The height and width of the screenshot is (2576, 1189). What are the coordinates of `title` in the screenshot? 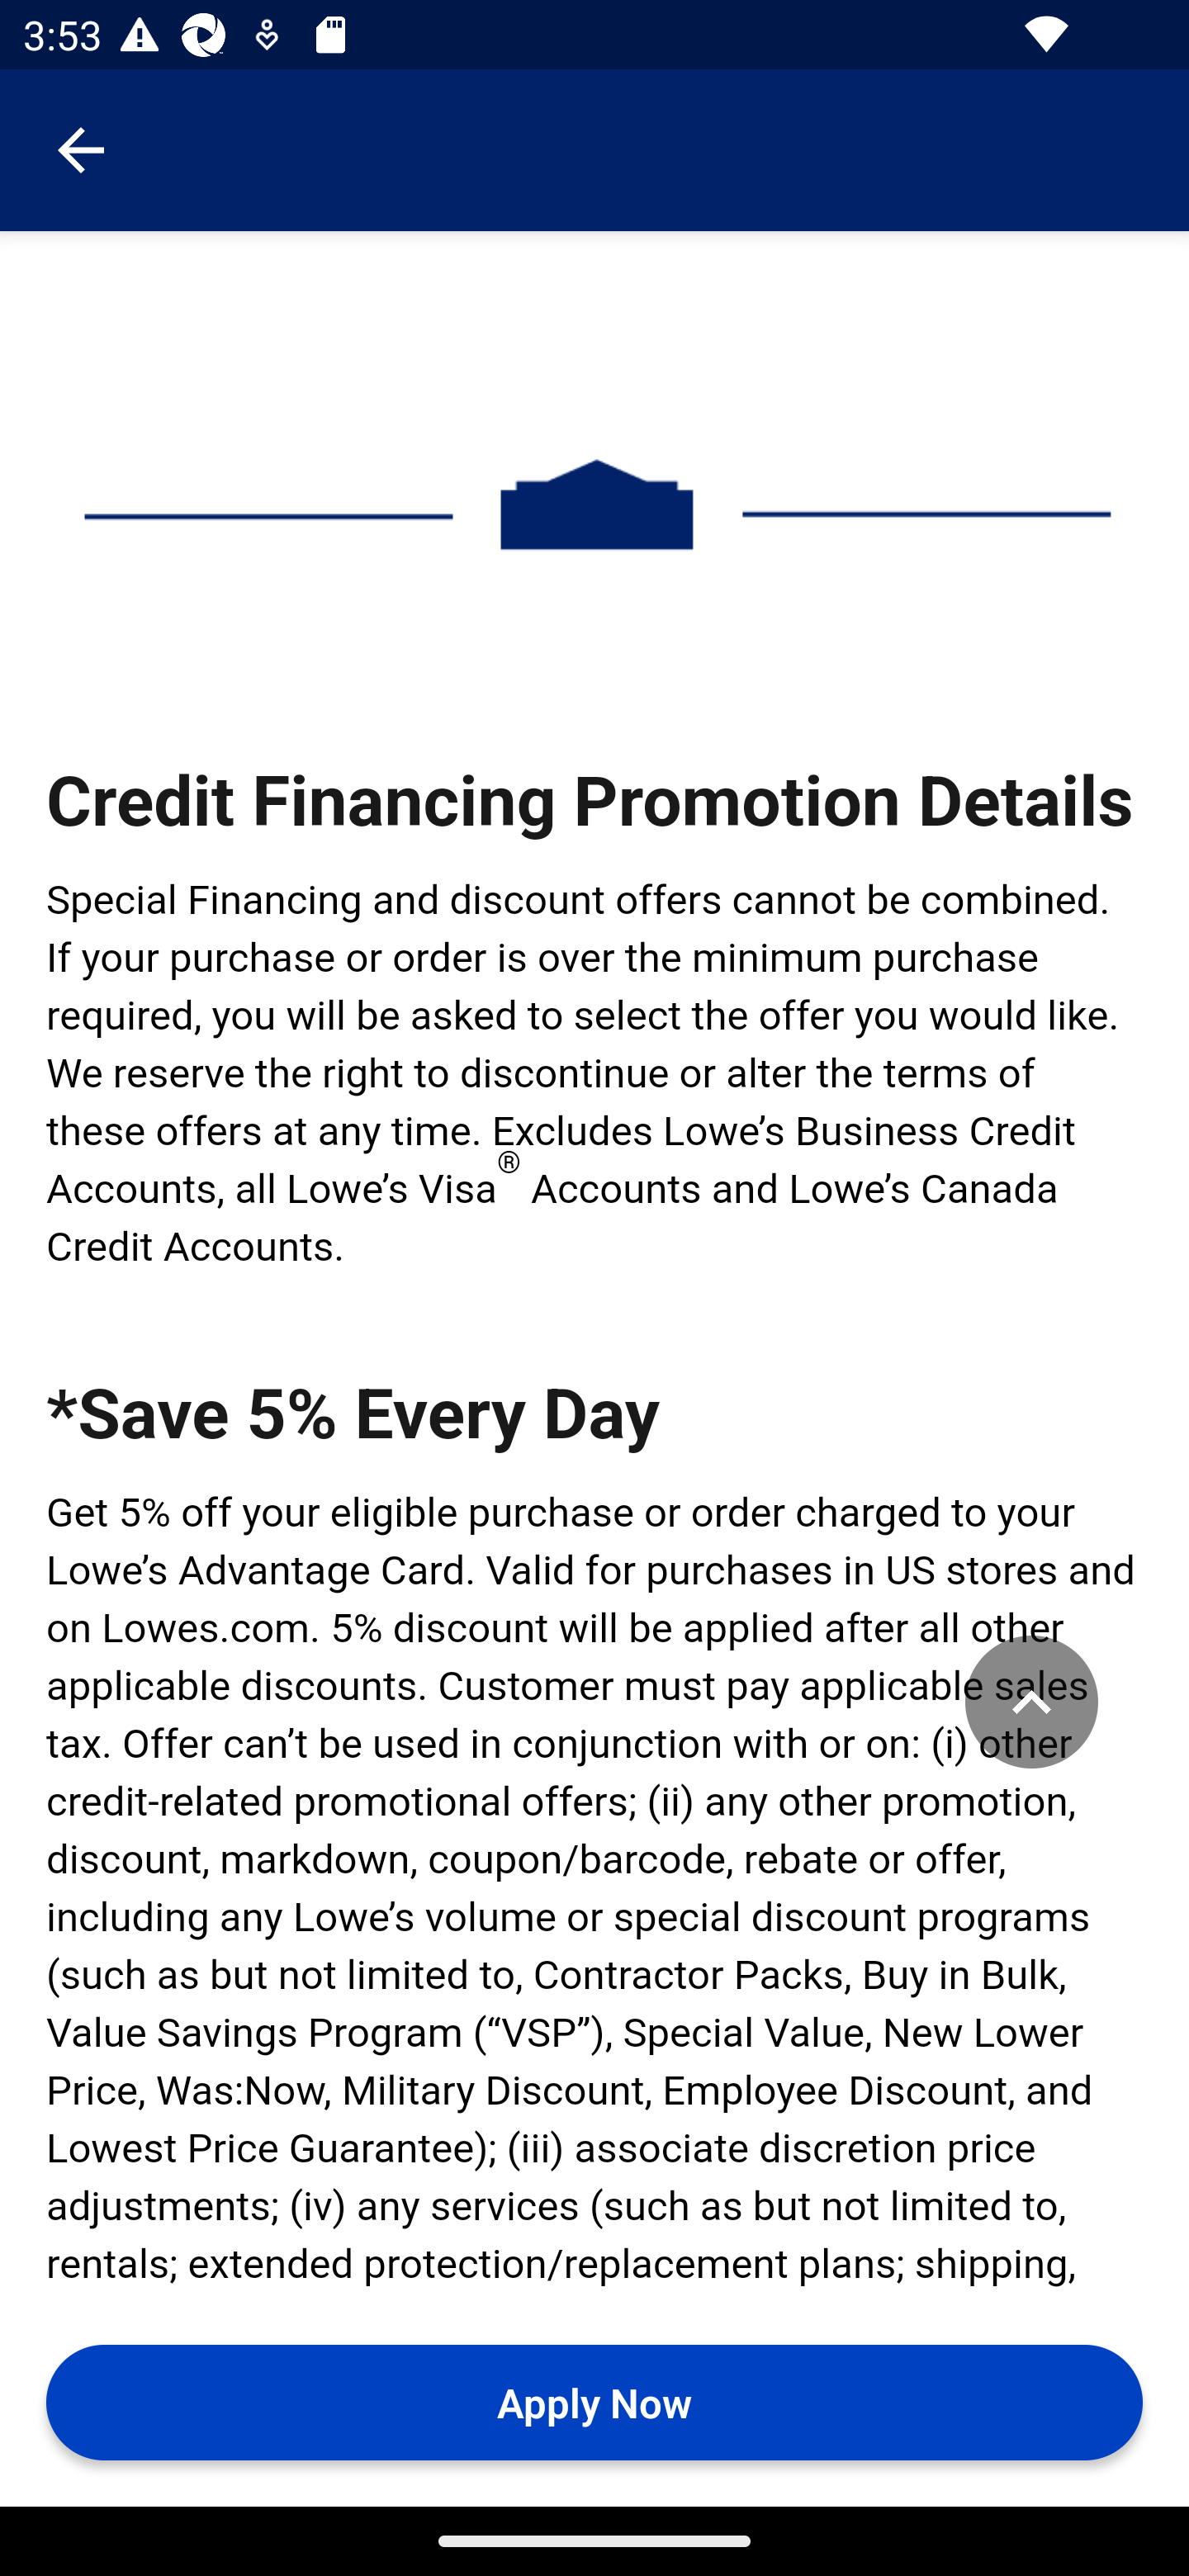 It's located at (1033, 1704).